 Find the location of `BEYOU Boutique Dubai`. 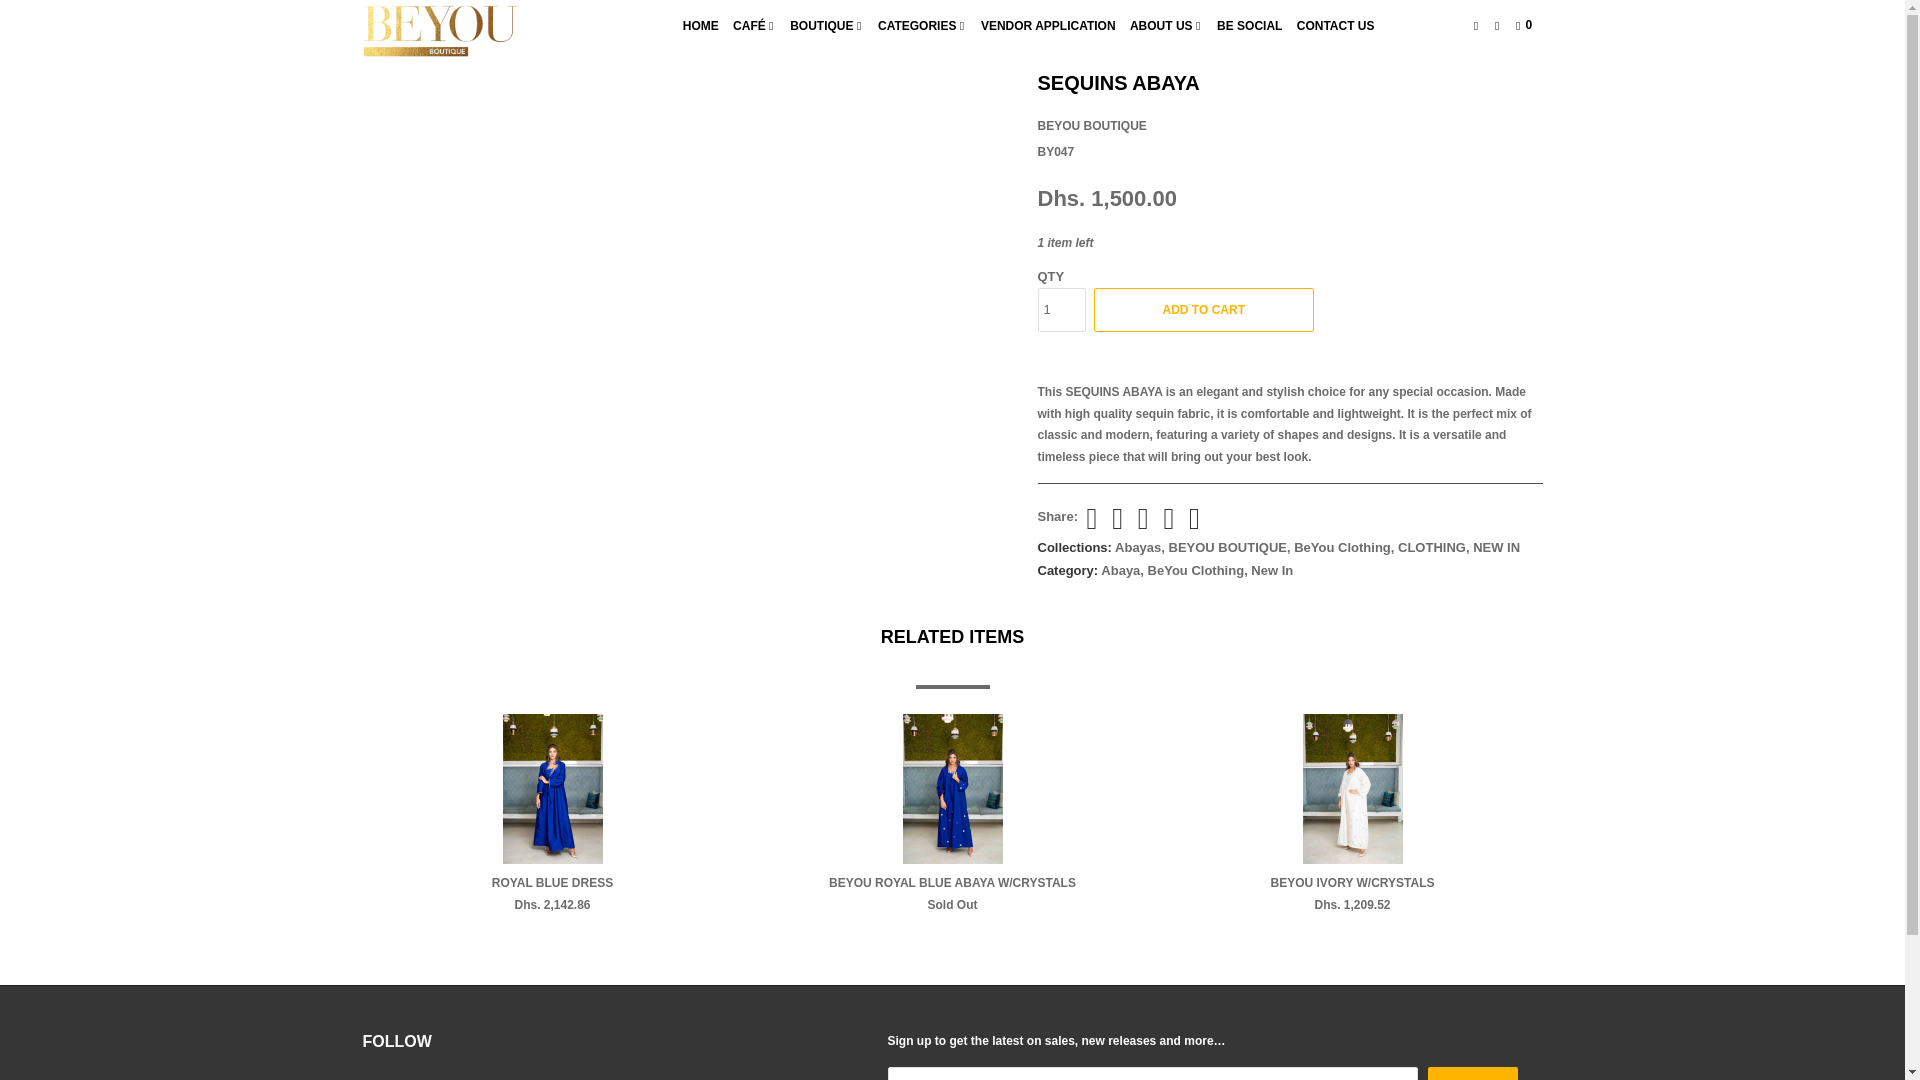

BEYOU Boutique Dubai is located at coordinates (378, 38).